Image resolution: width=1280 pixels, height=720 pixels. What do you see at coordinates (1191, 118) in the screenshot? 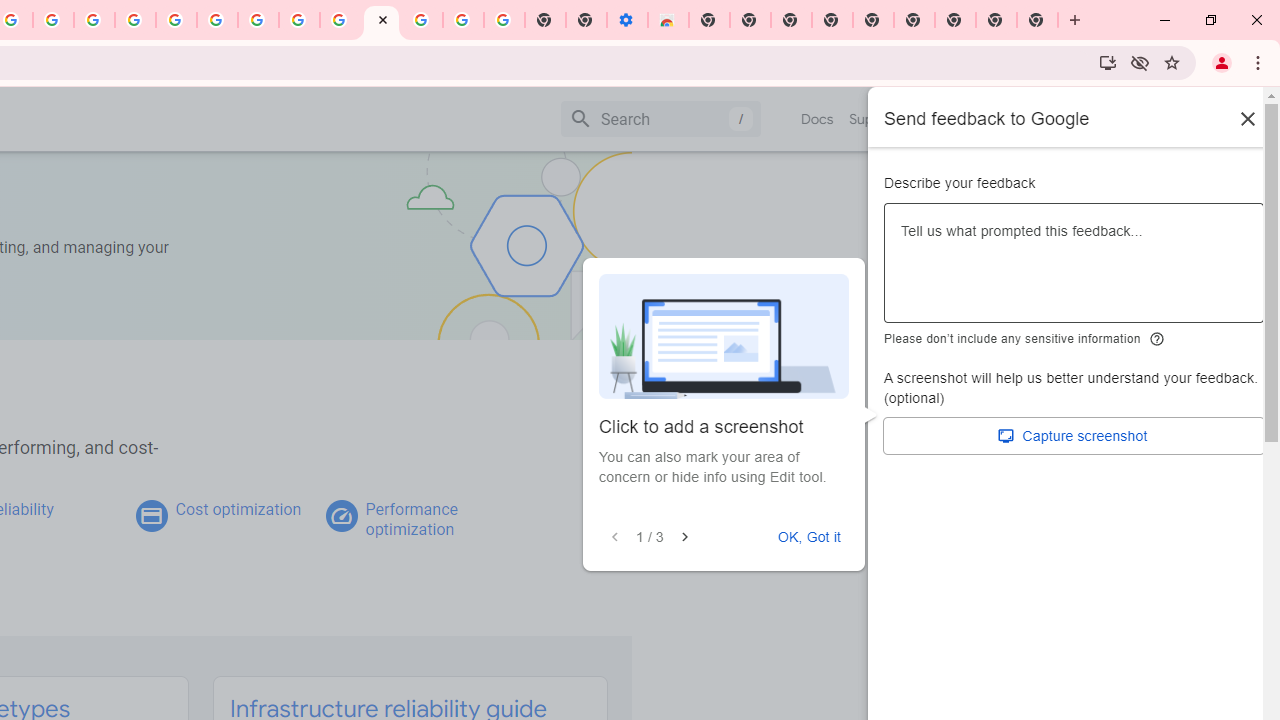
I see `Start free` at bounding box center [1191, 118].